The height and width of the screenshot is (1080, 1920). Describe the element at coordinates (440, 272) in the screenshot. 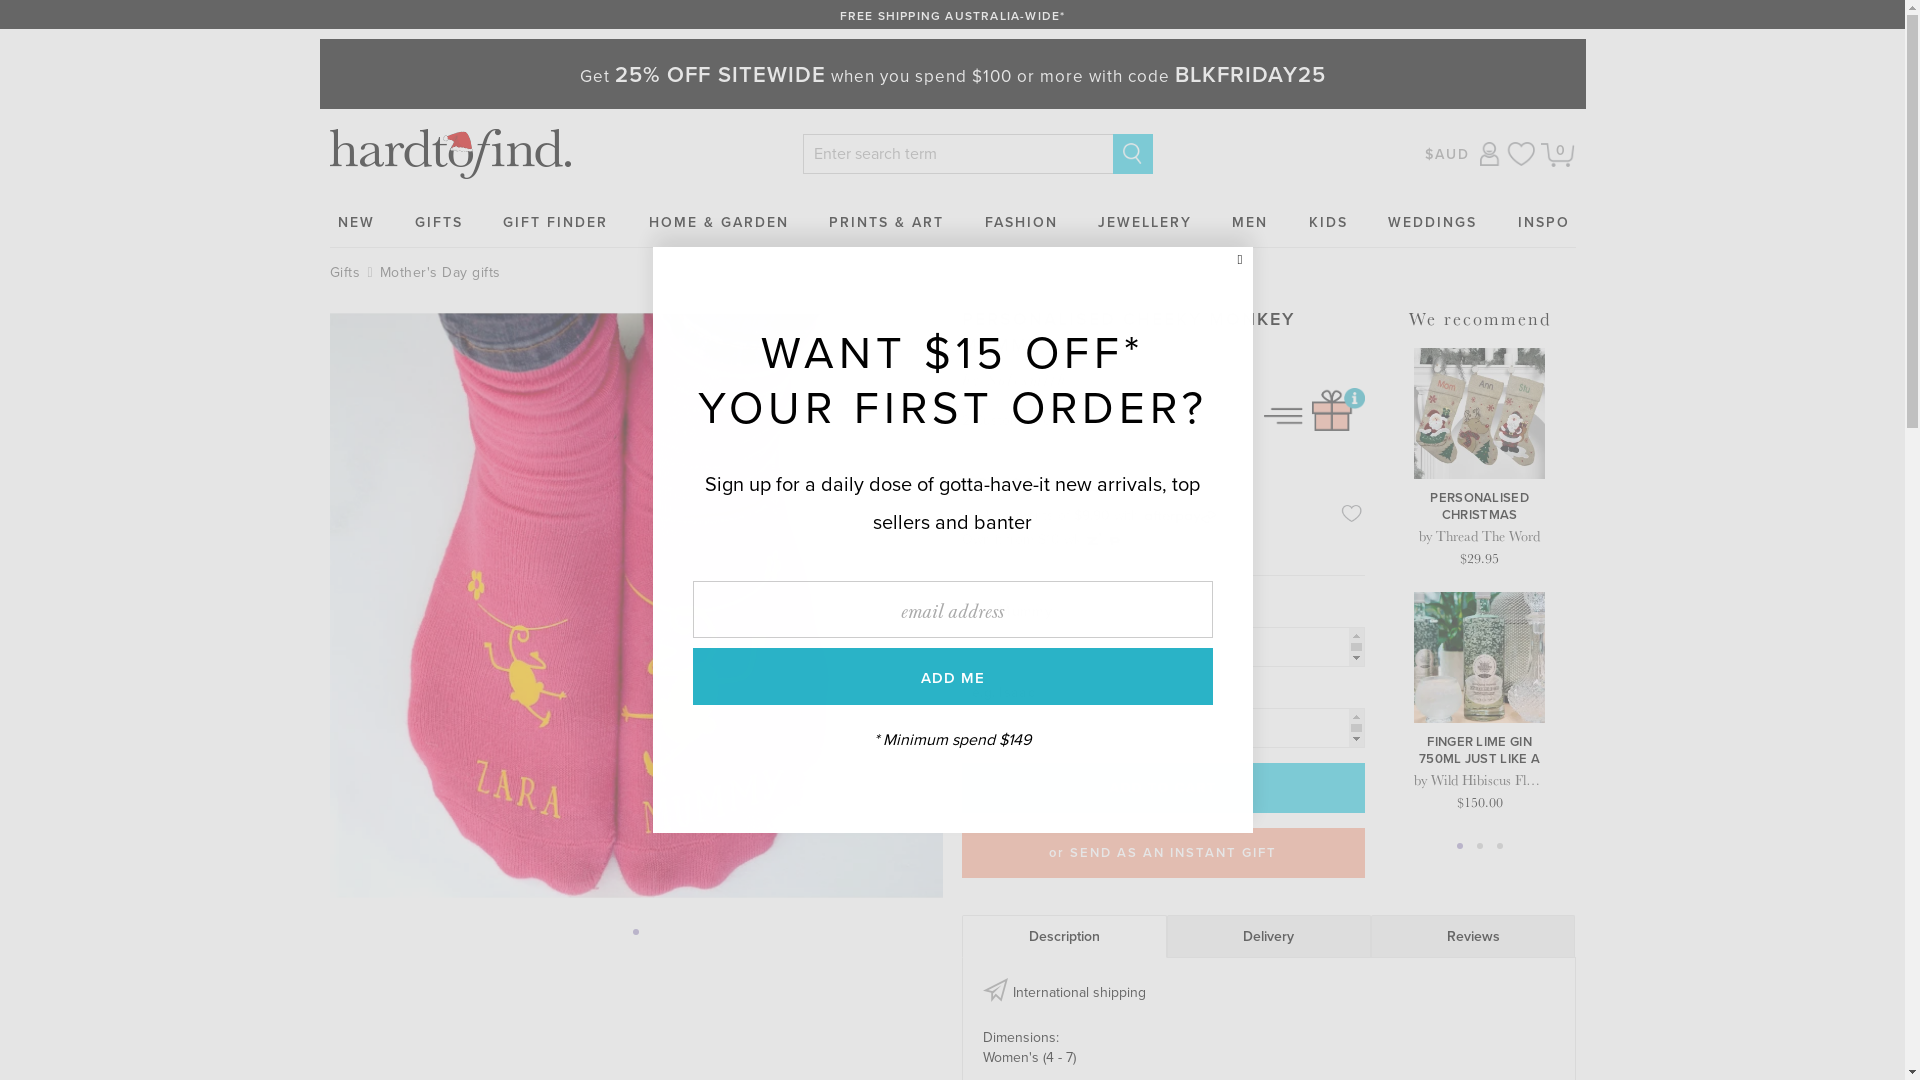

I see `Mother's Day gifts` at that location.